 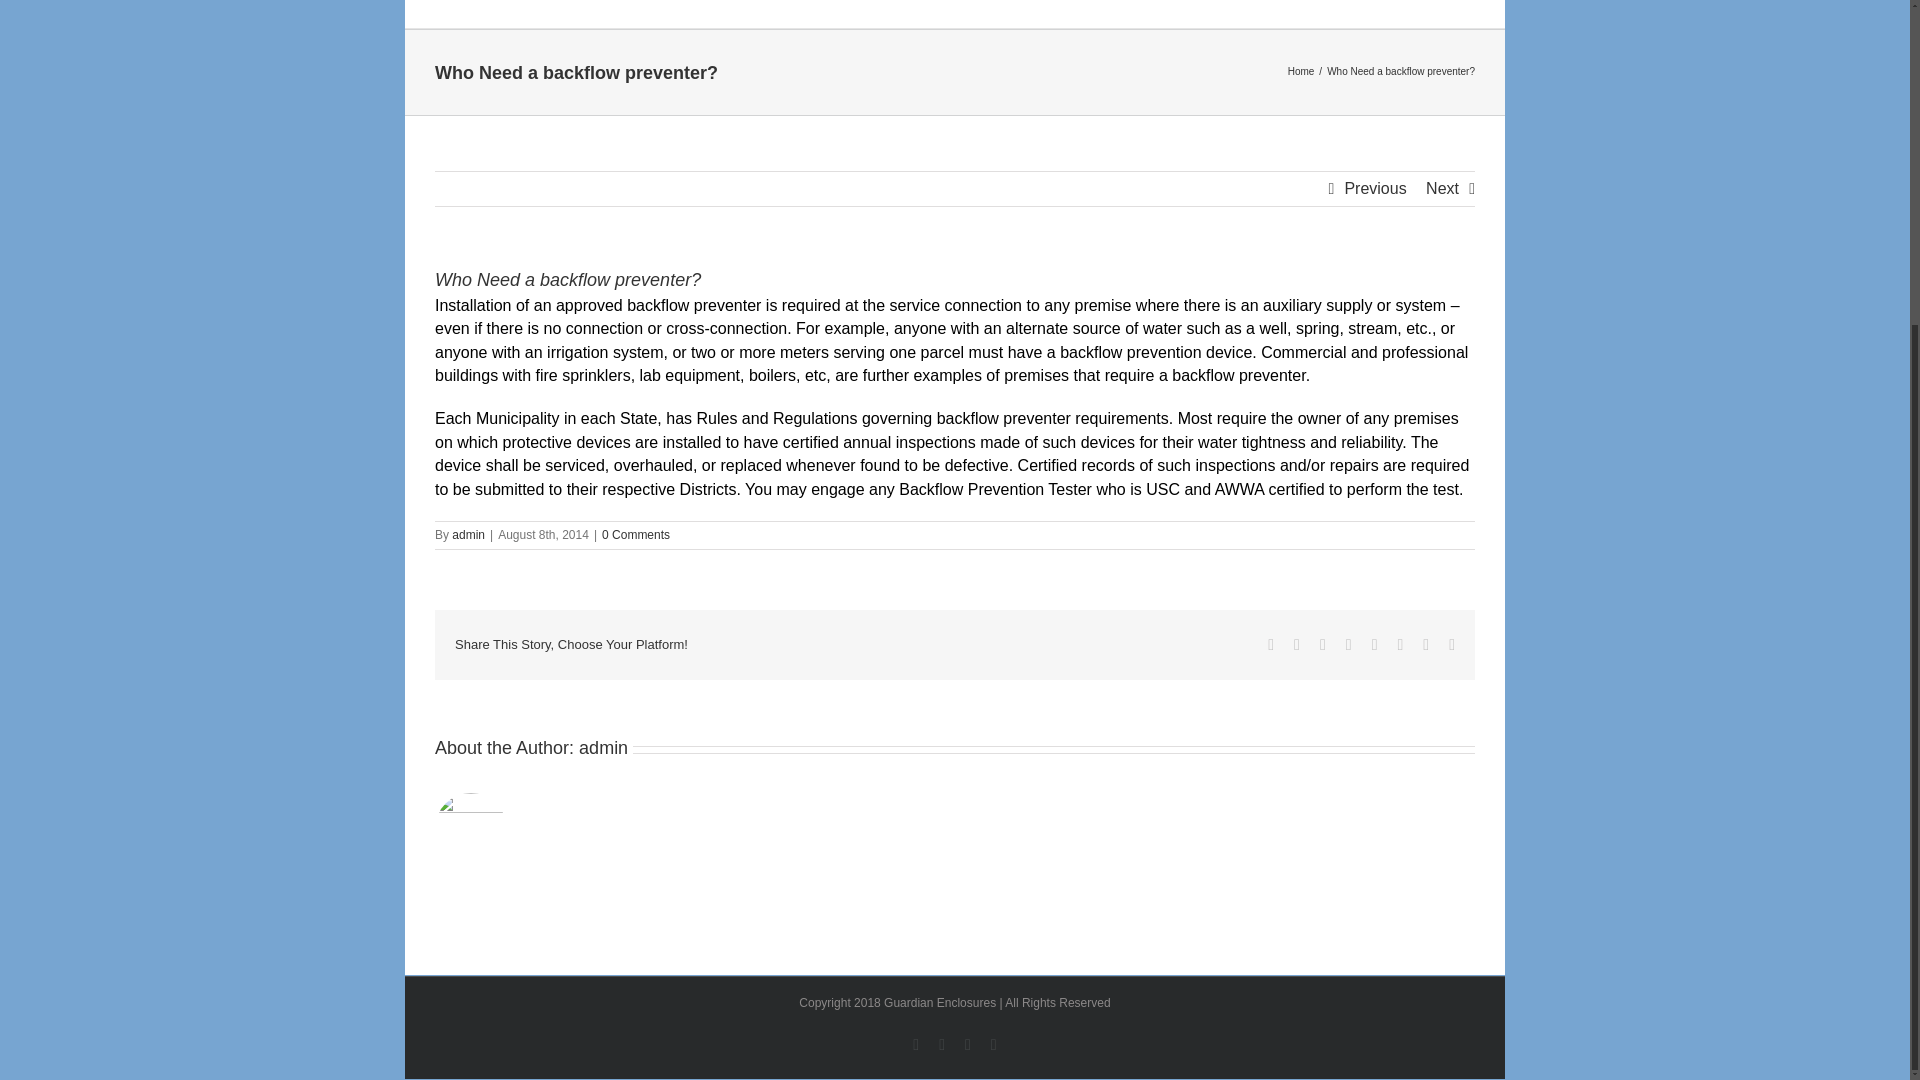 I want to click on Next, so click(x=1442, y=188).